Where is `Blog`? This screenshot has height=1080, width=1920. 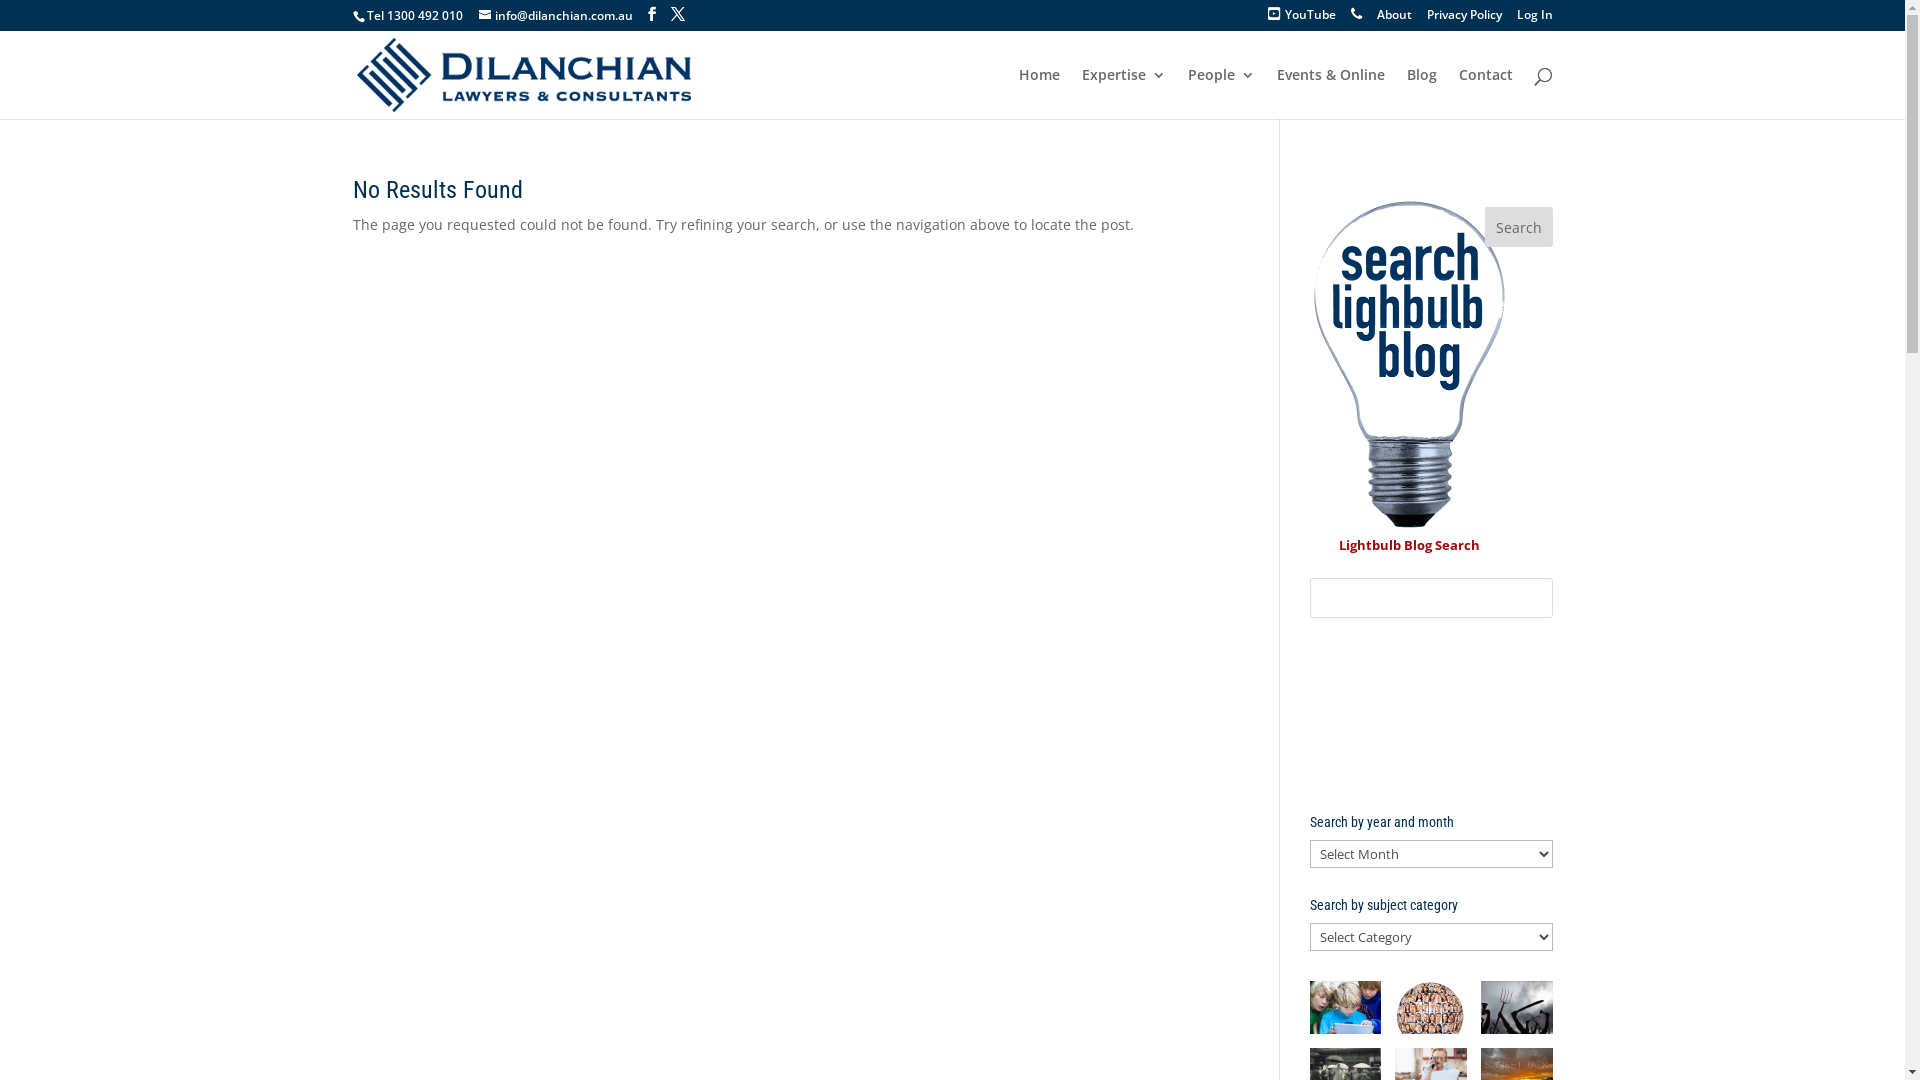
Blog is located at coordinates (1421, 94).